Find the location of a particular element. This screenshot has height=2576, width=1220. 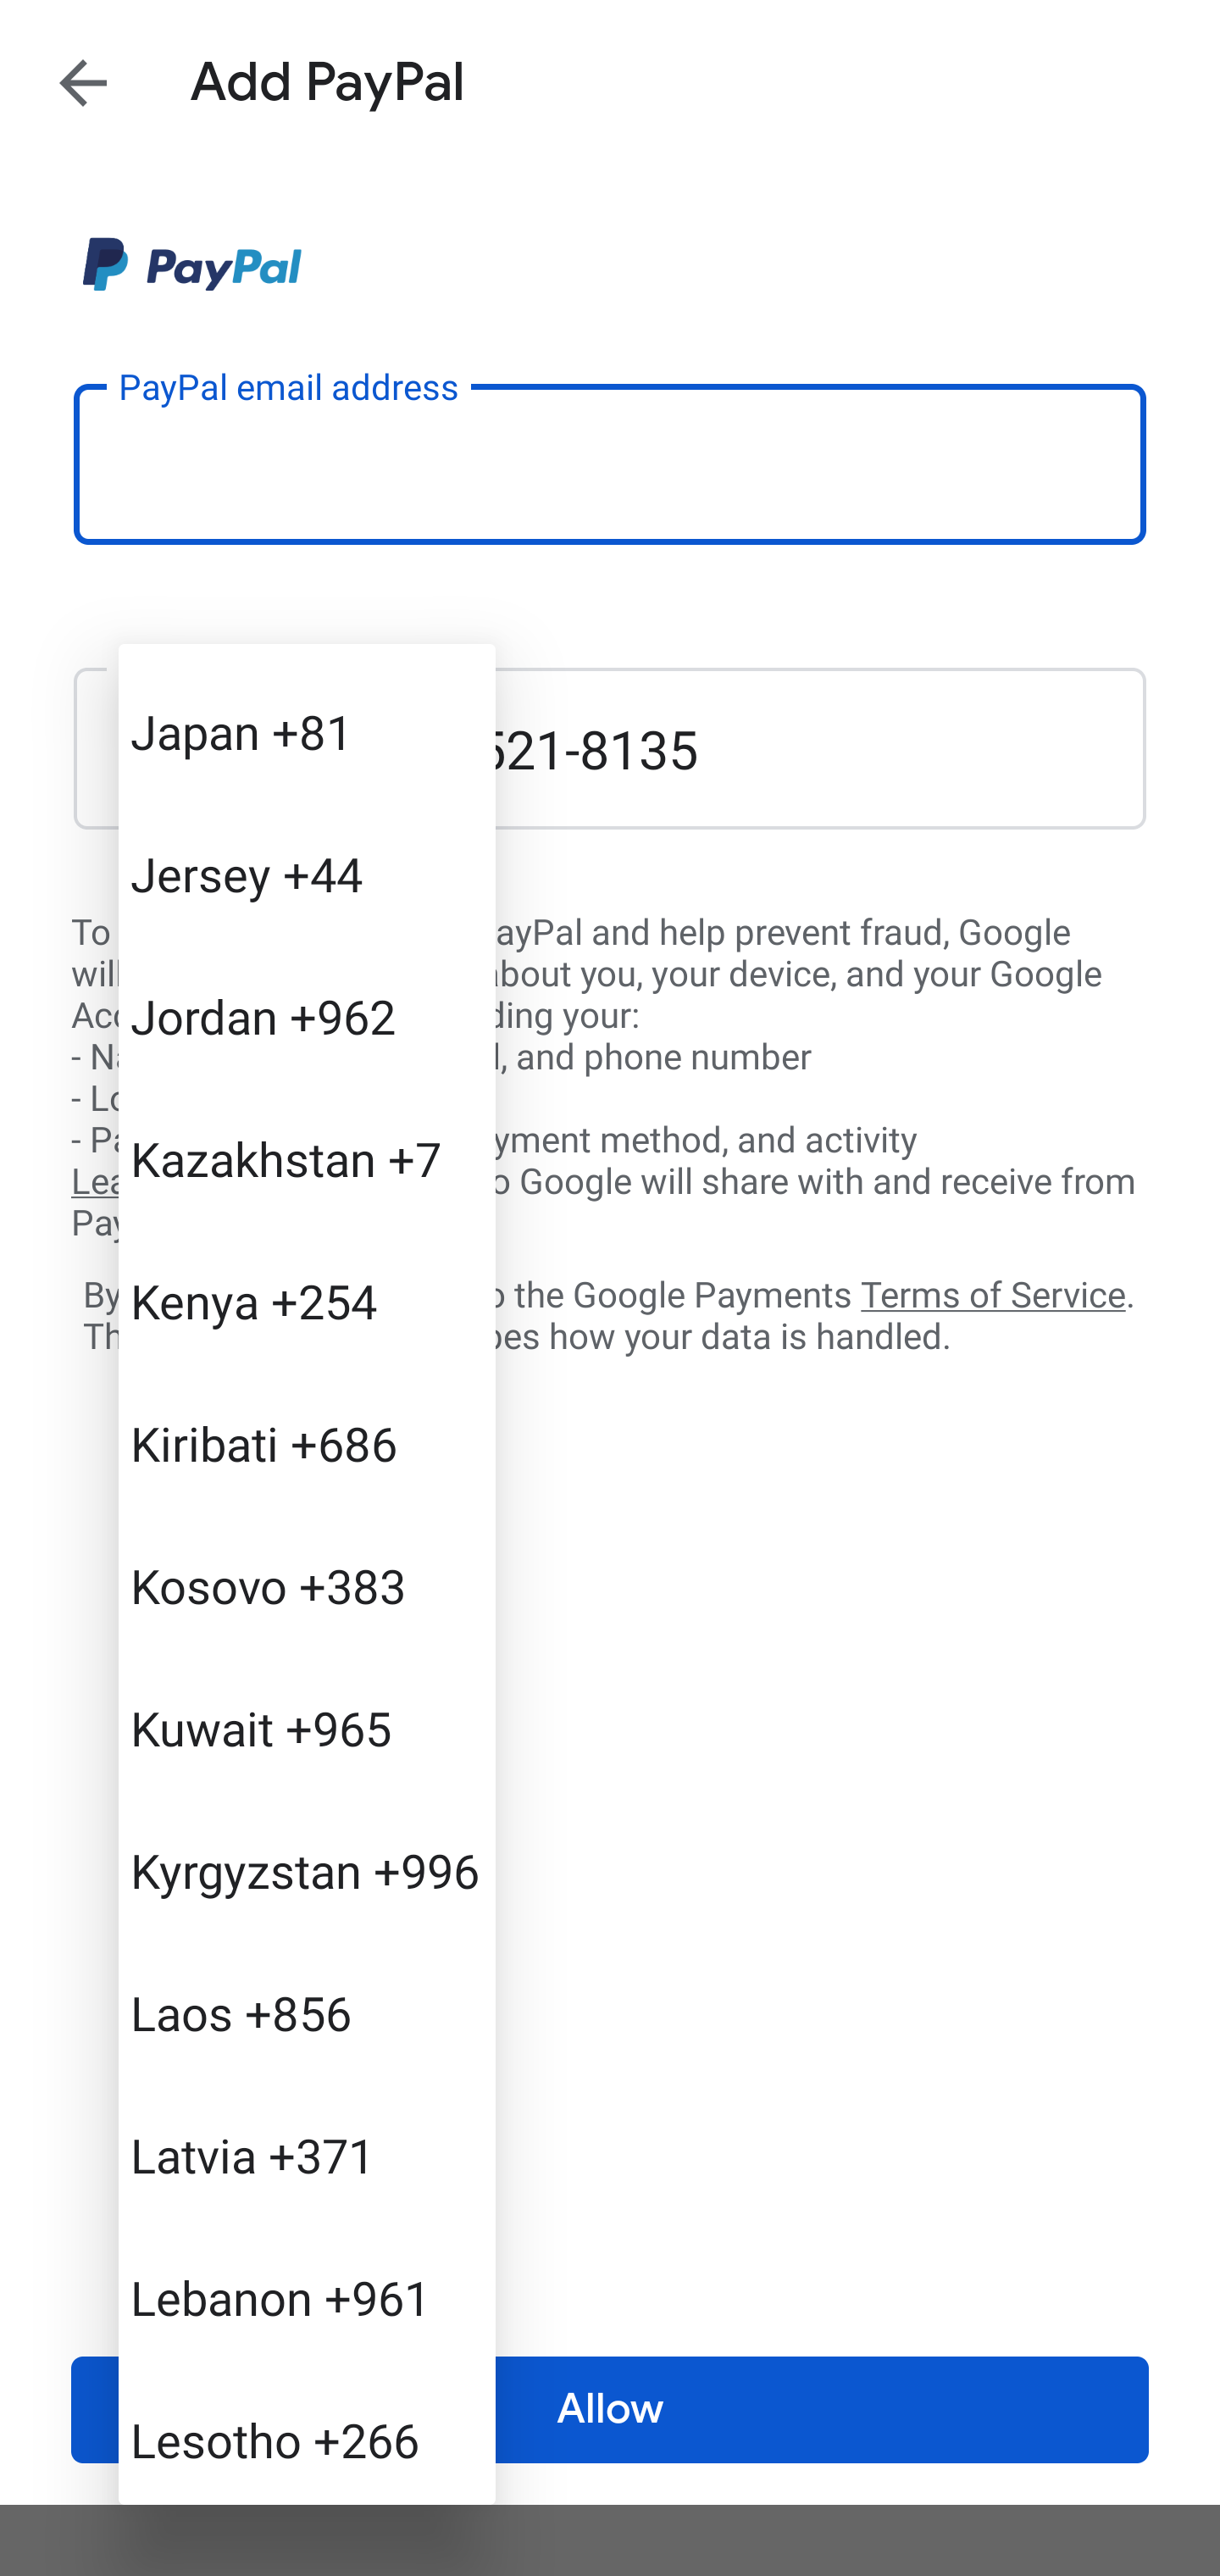

Japan +81 is located at coordinates (307, 731).